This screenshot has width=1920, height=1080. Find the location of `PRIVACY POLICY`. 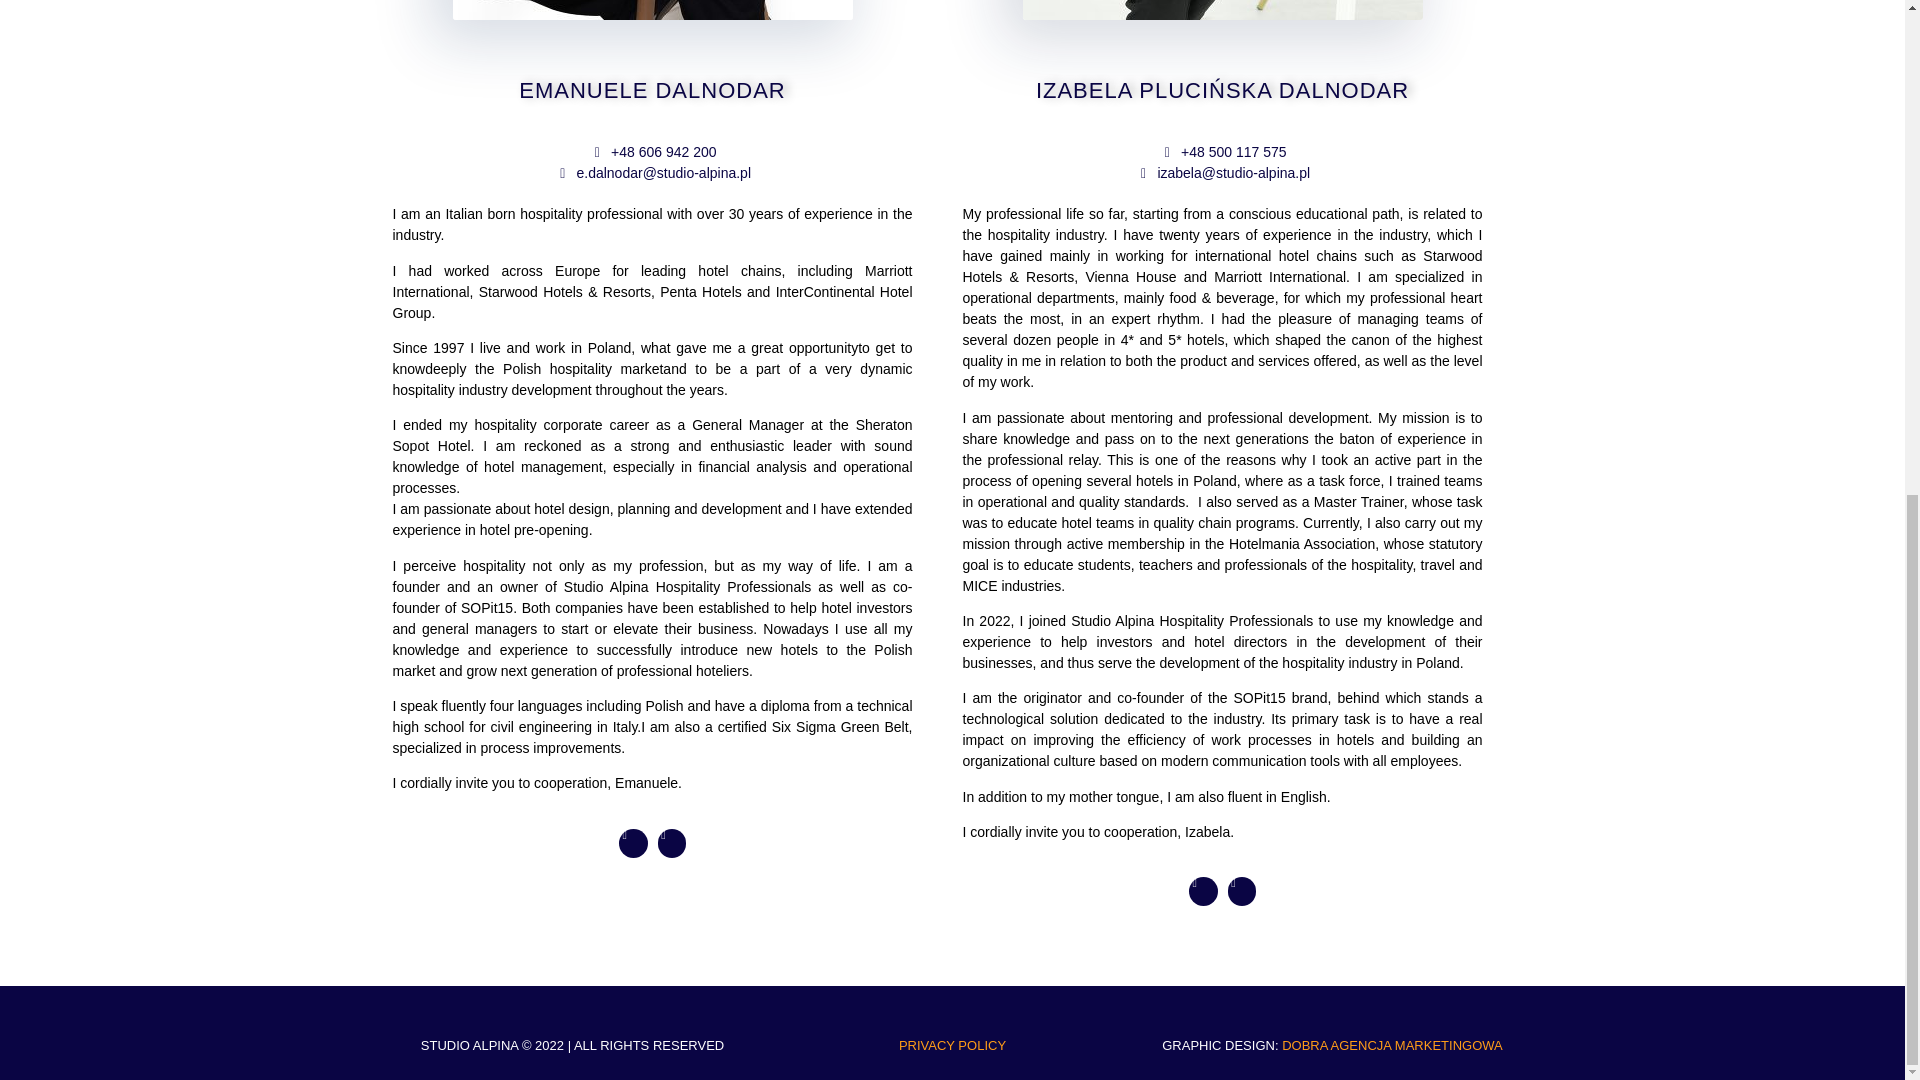

PRIVACY POLICY is located at coordinates (952, 1045).